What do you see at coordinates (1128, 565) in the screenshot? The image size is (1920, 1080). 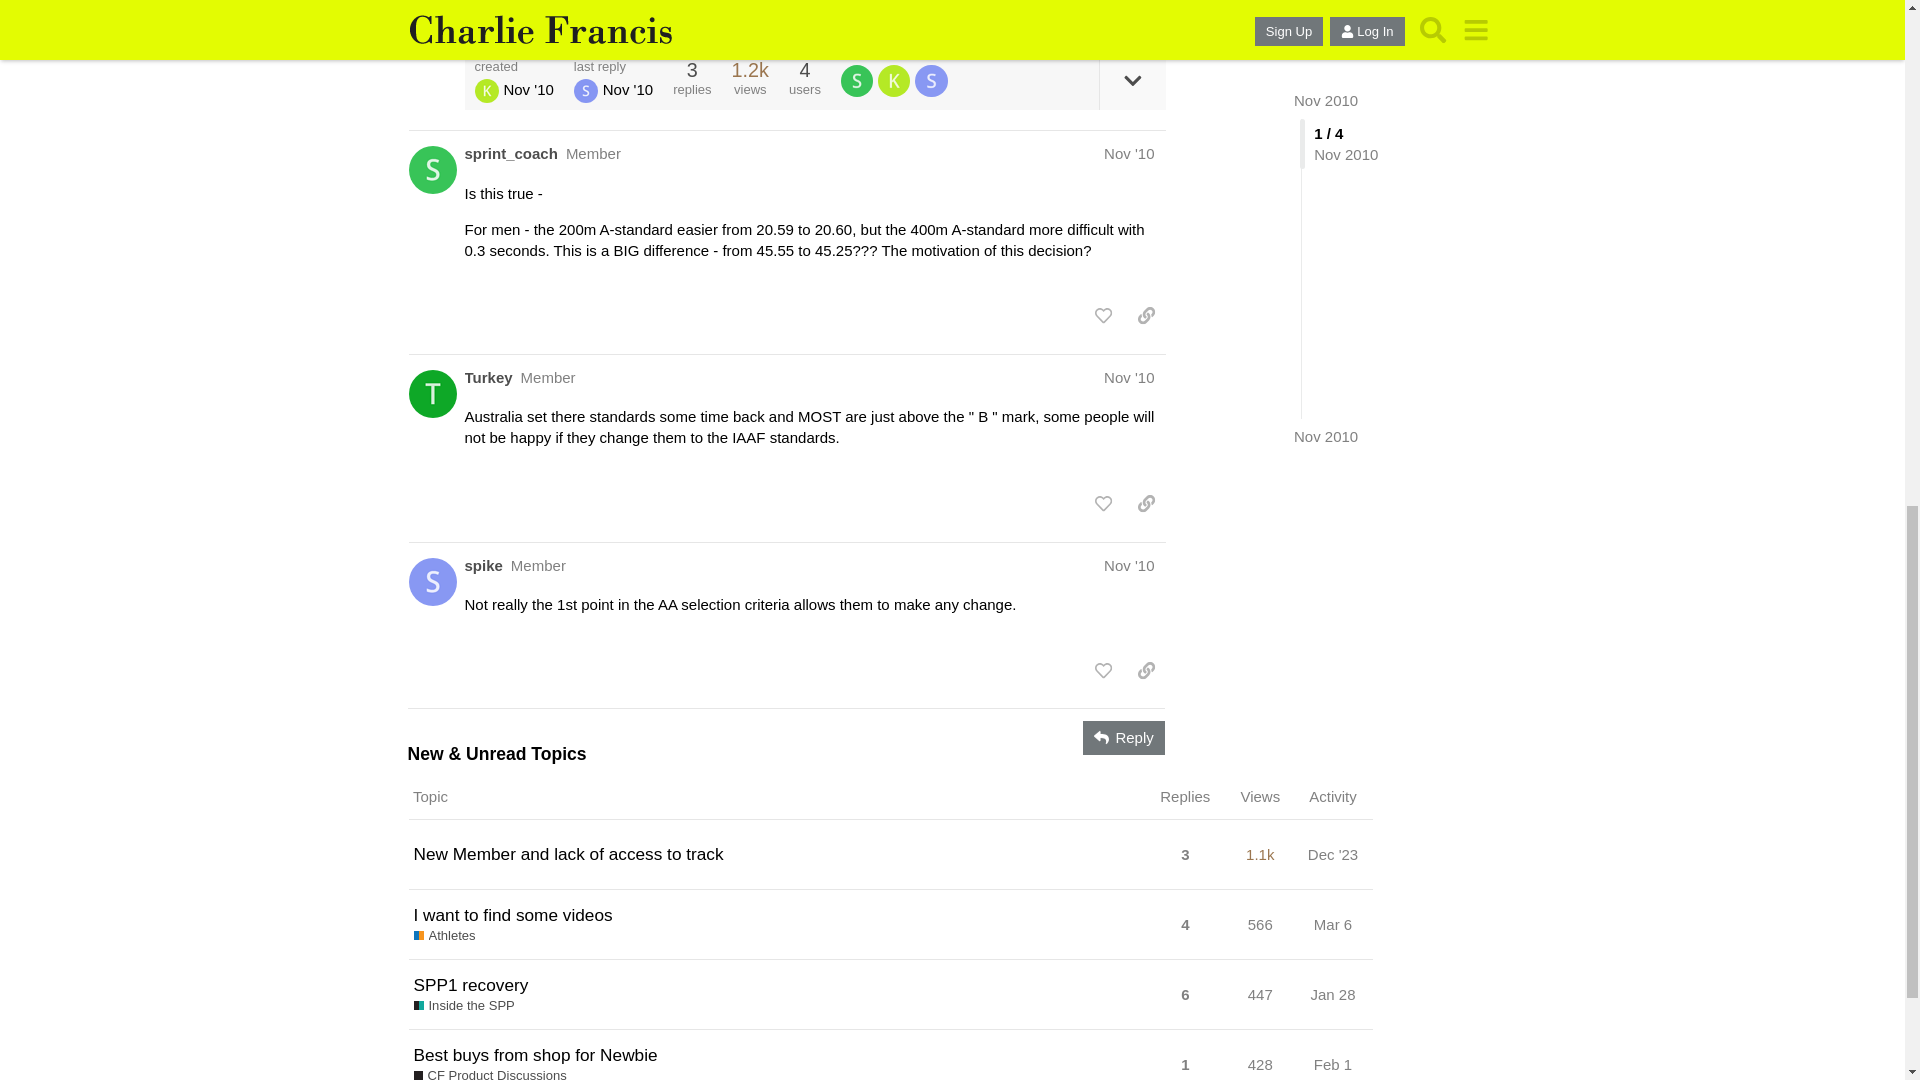 I see `Nov '10` at bounding box center [1128, 565].